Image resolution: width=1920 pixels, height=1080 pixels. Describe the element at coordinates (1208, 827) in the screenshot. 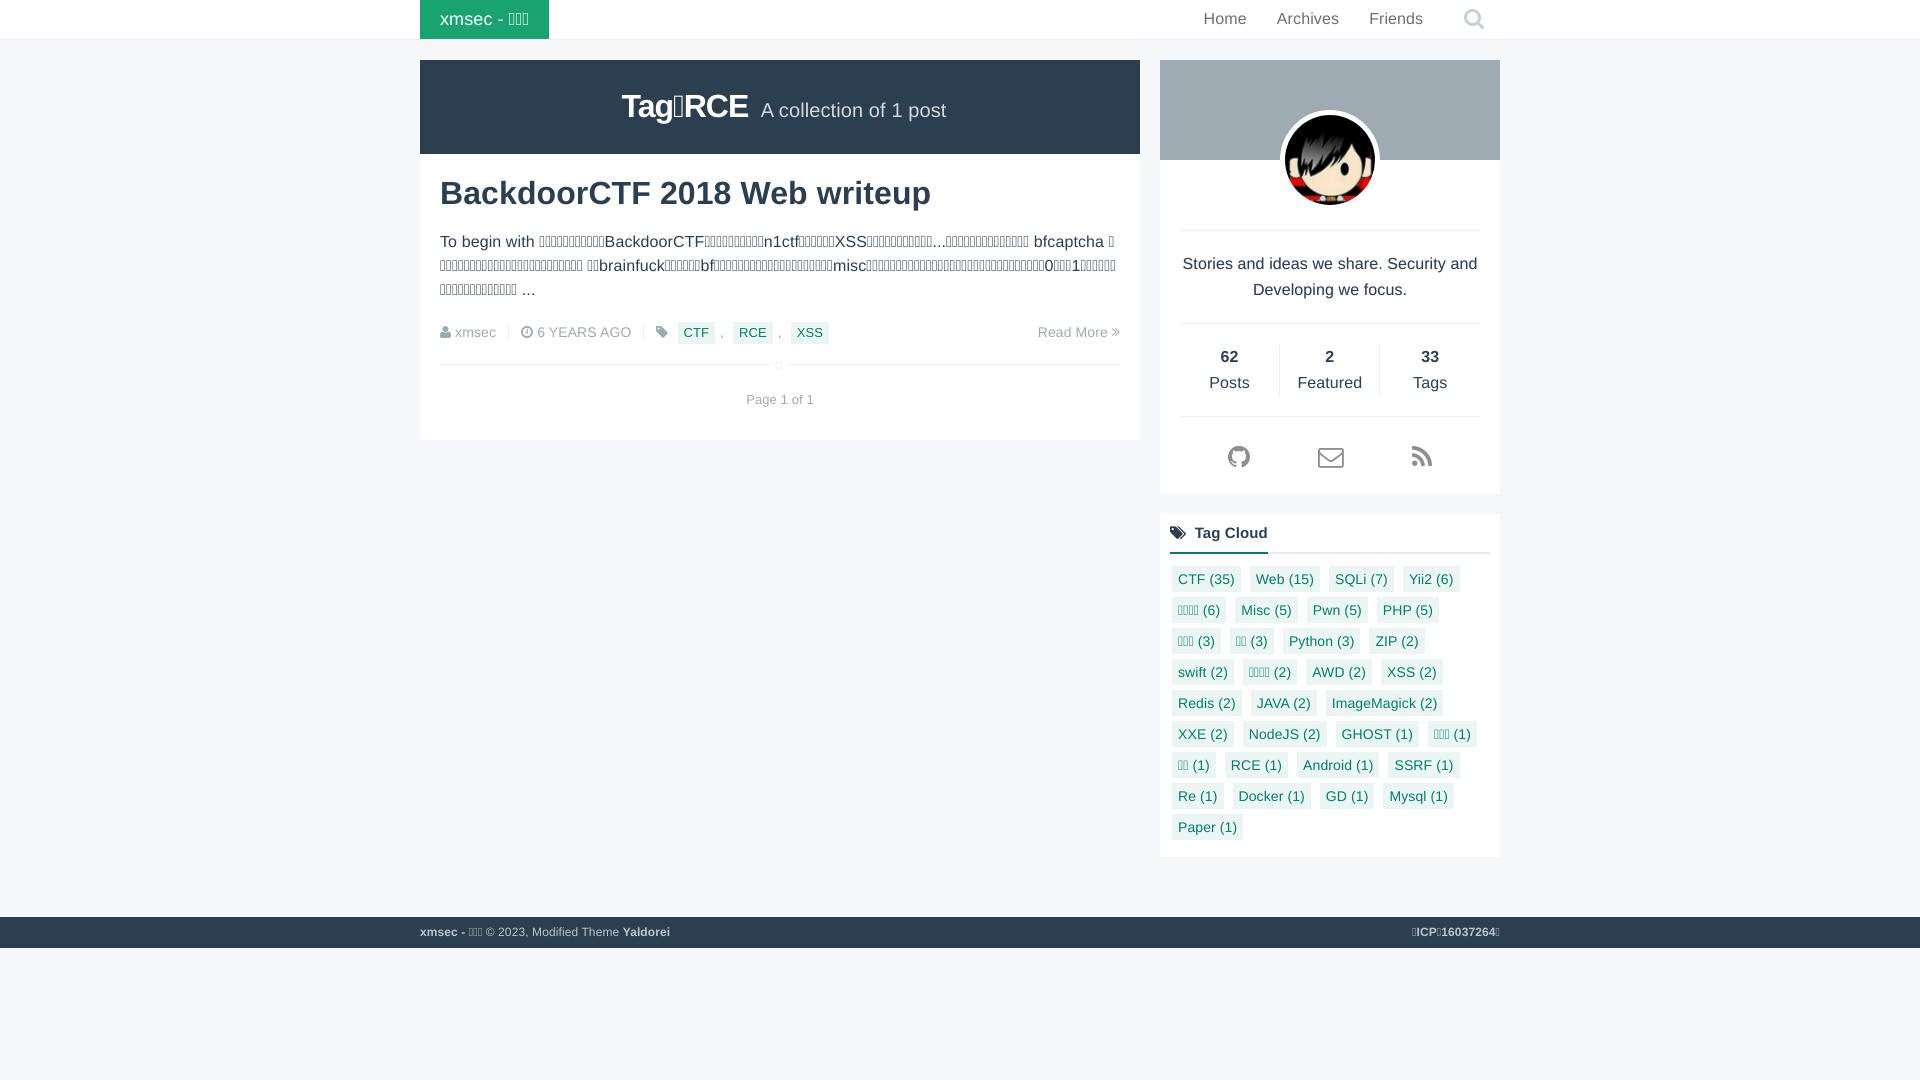

I see `Paper (1)` at that location.